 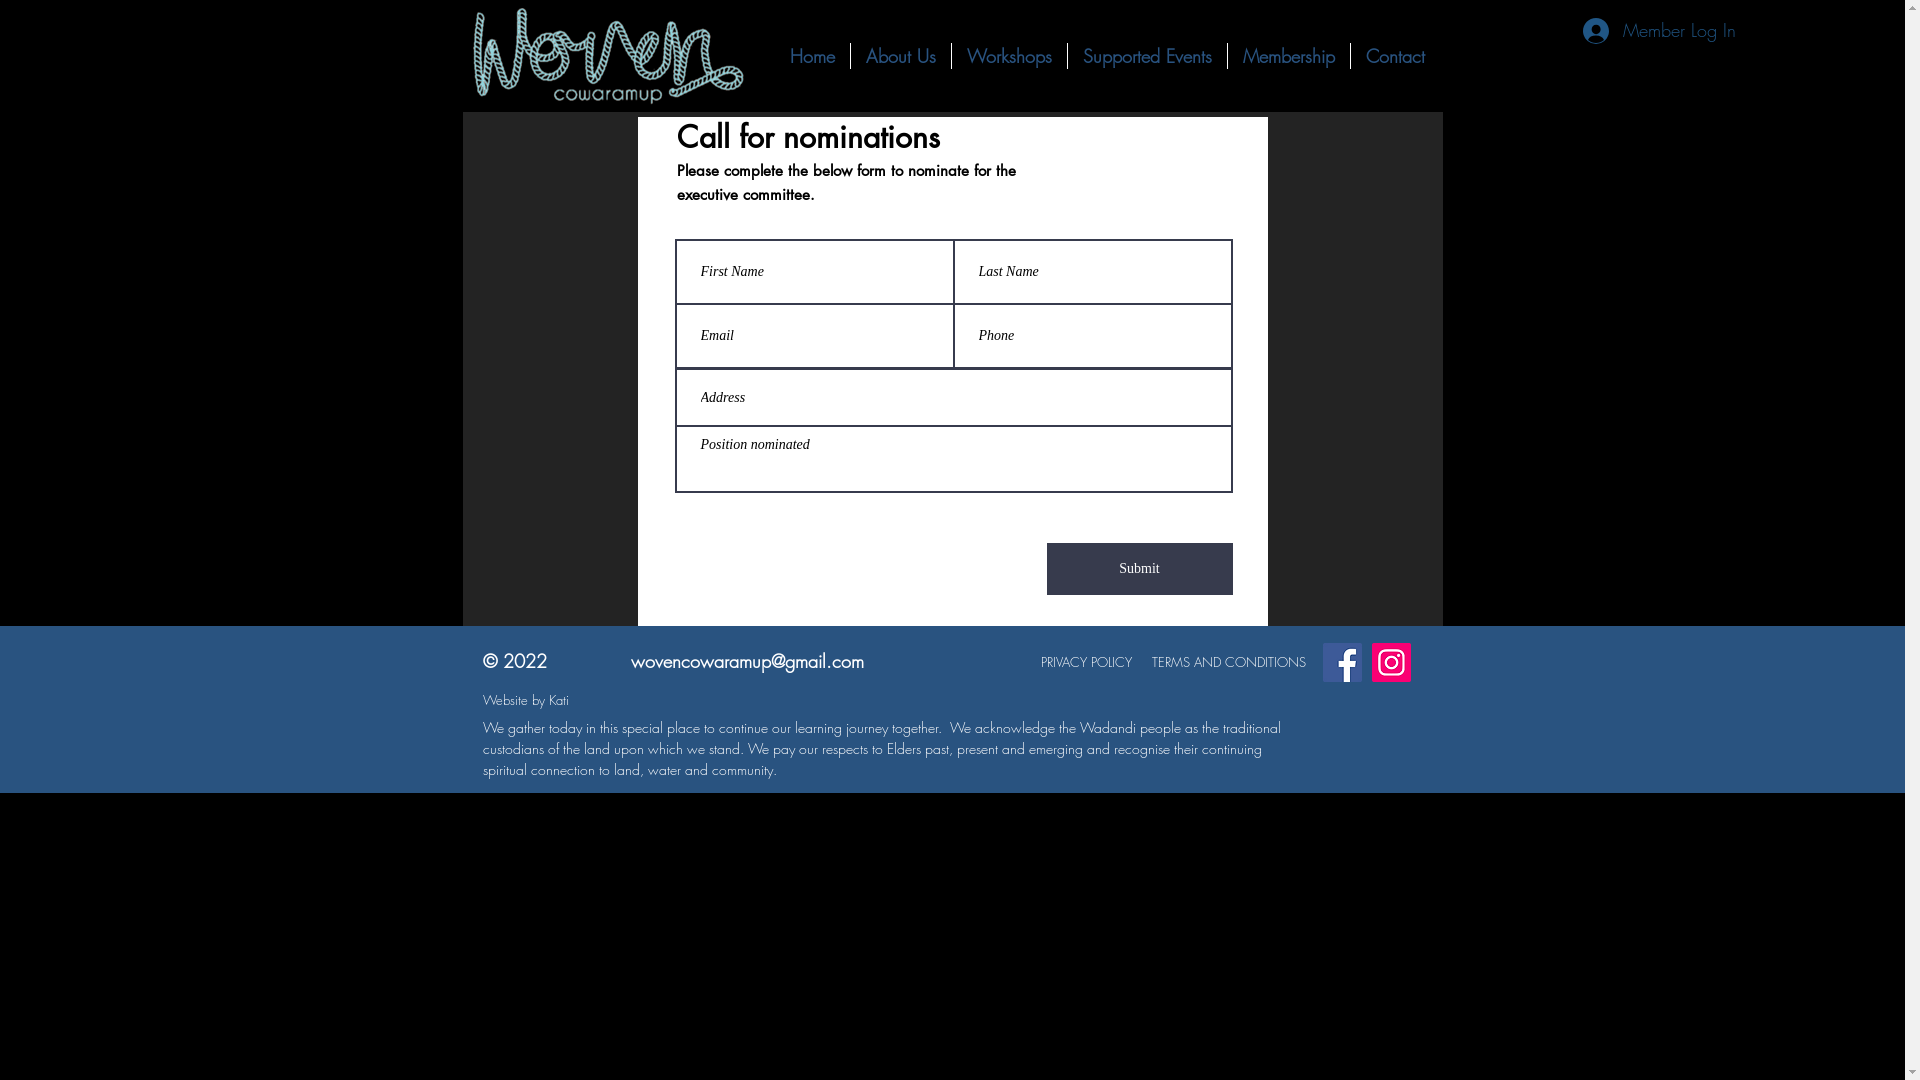 What do you see at coordinates (900, 56) in the screenshot?
I see `About Us` at bounding box center [900, 56].